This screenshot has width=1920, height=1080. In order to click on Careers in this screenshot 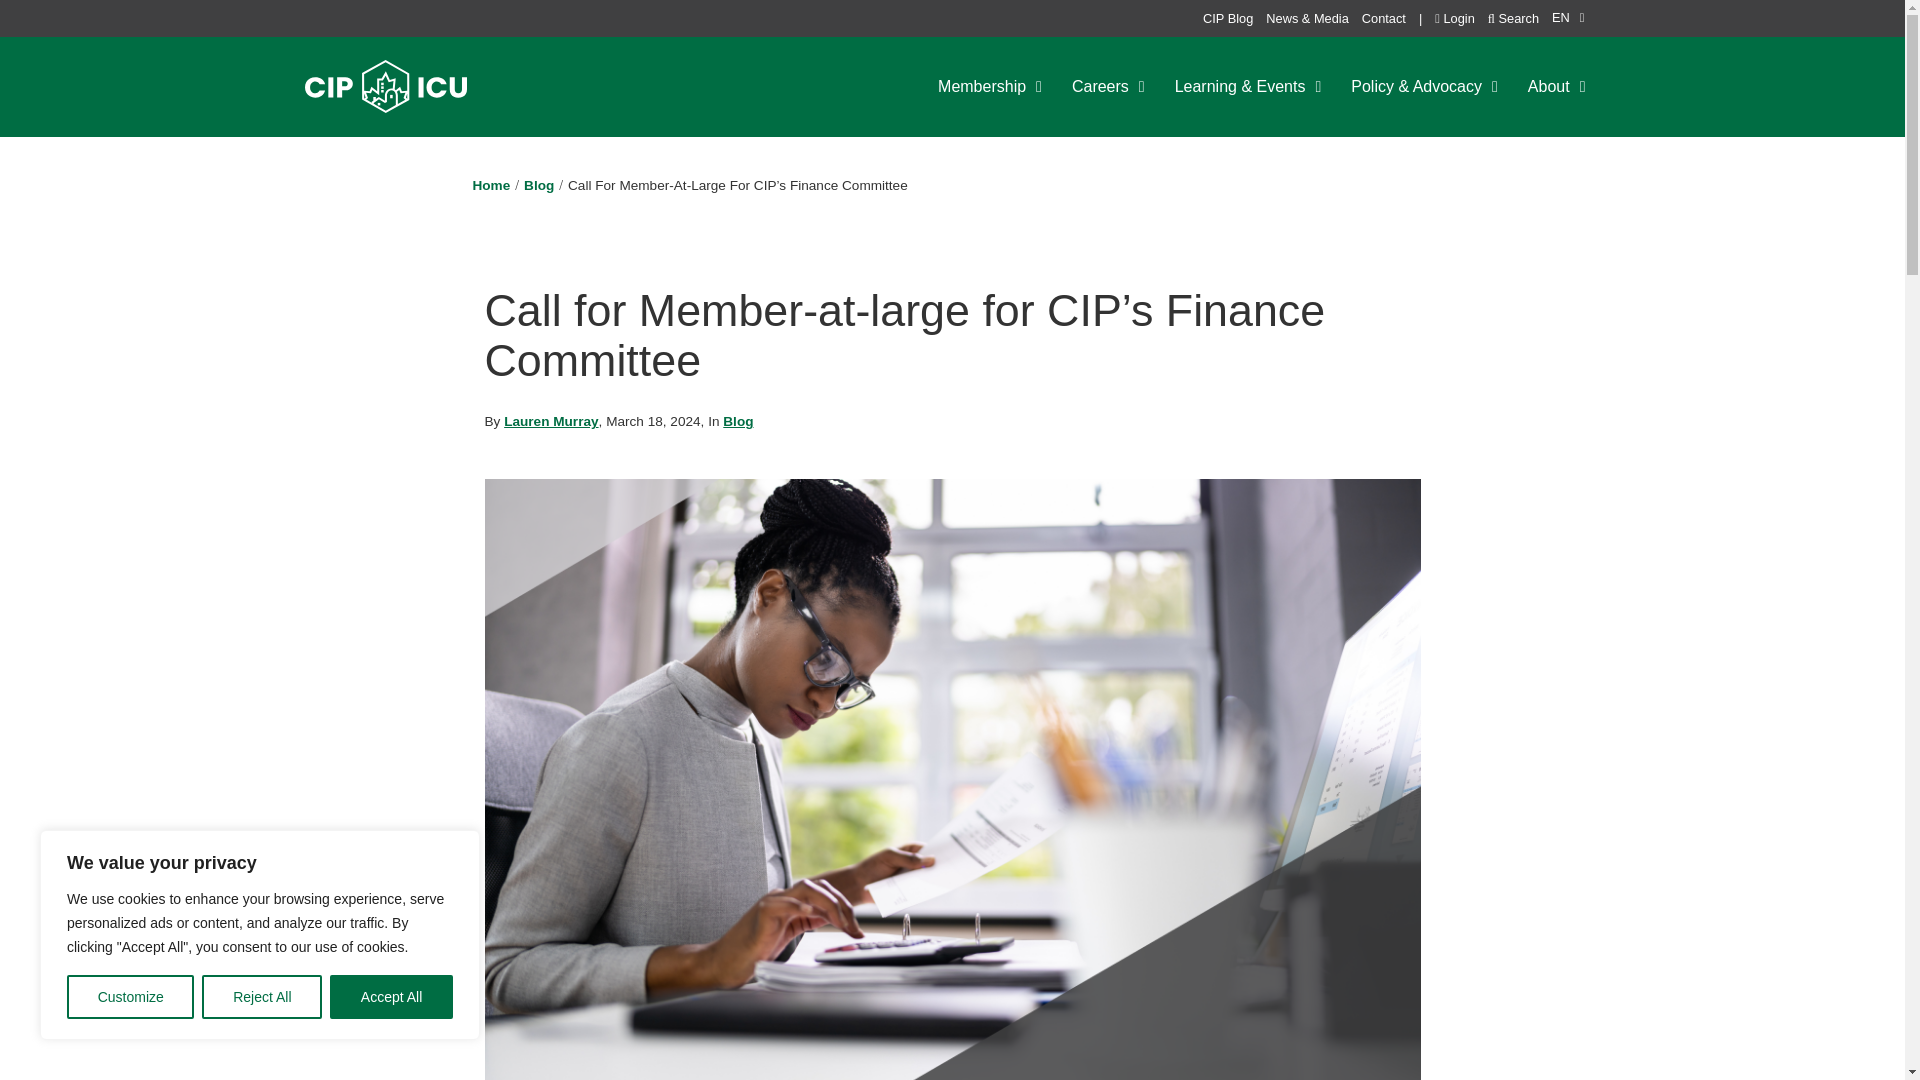, I will do `click(1108, 86)`.